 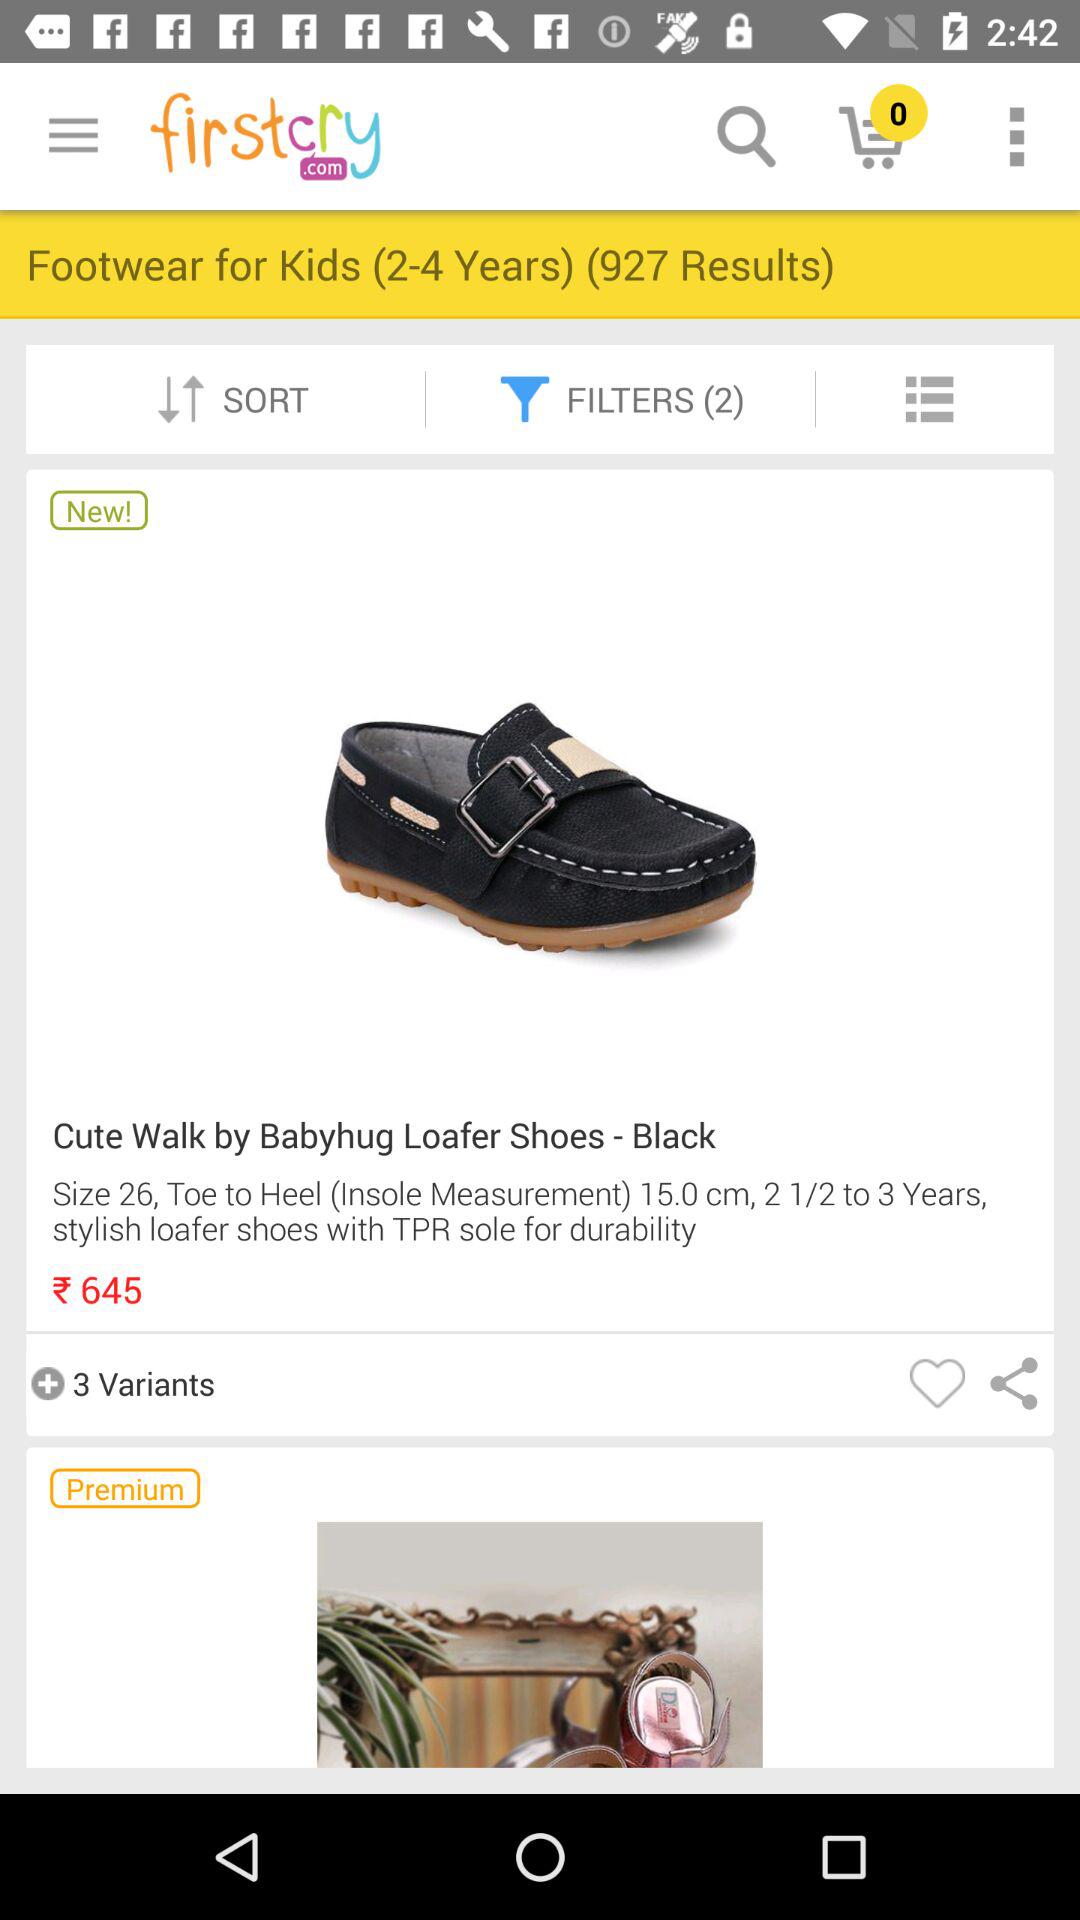 I want to click on tap the 3 variants icon, so click(x=120, y=1383).